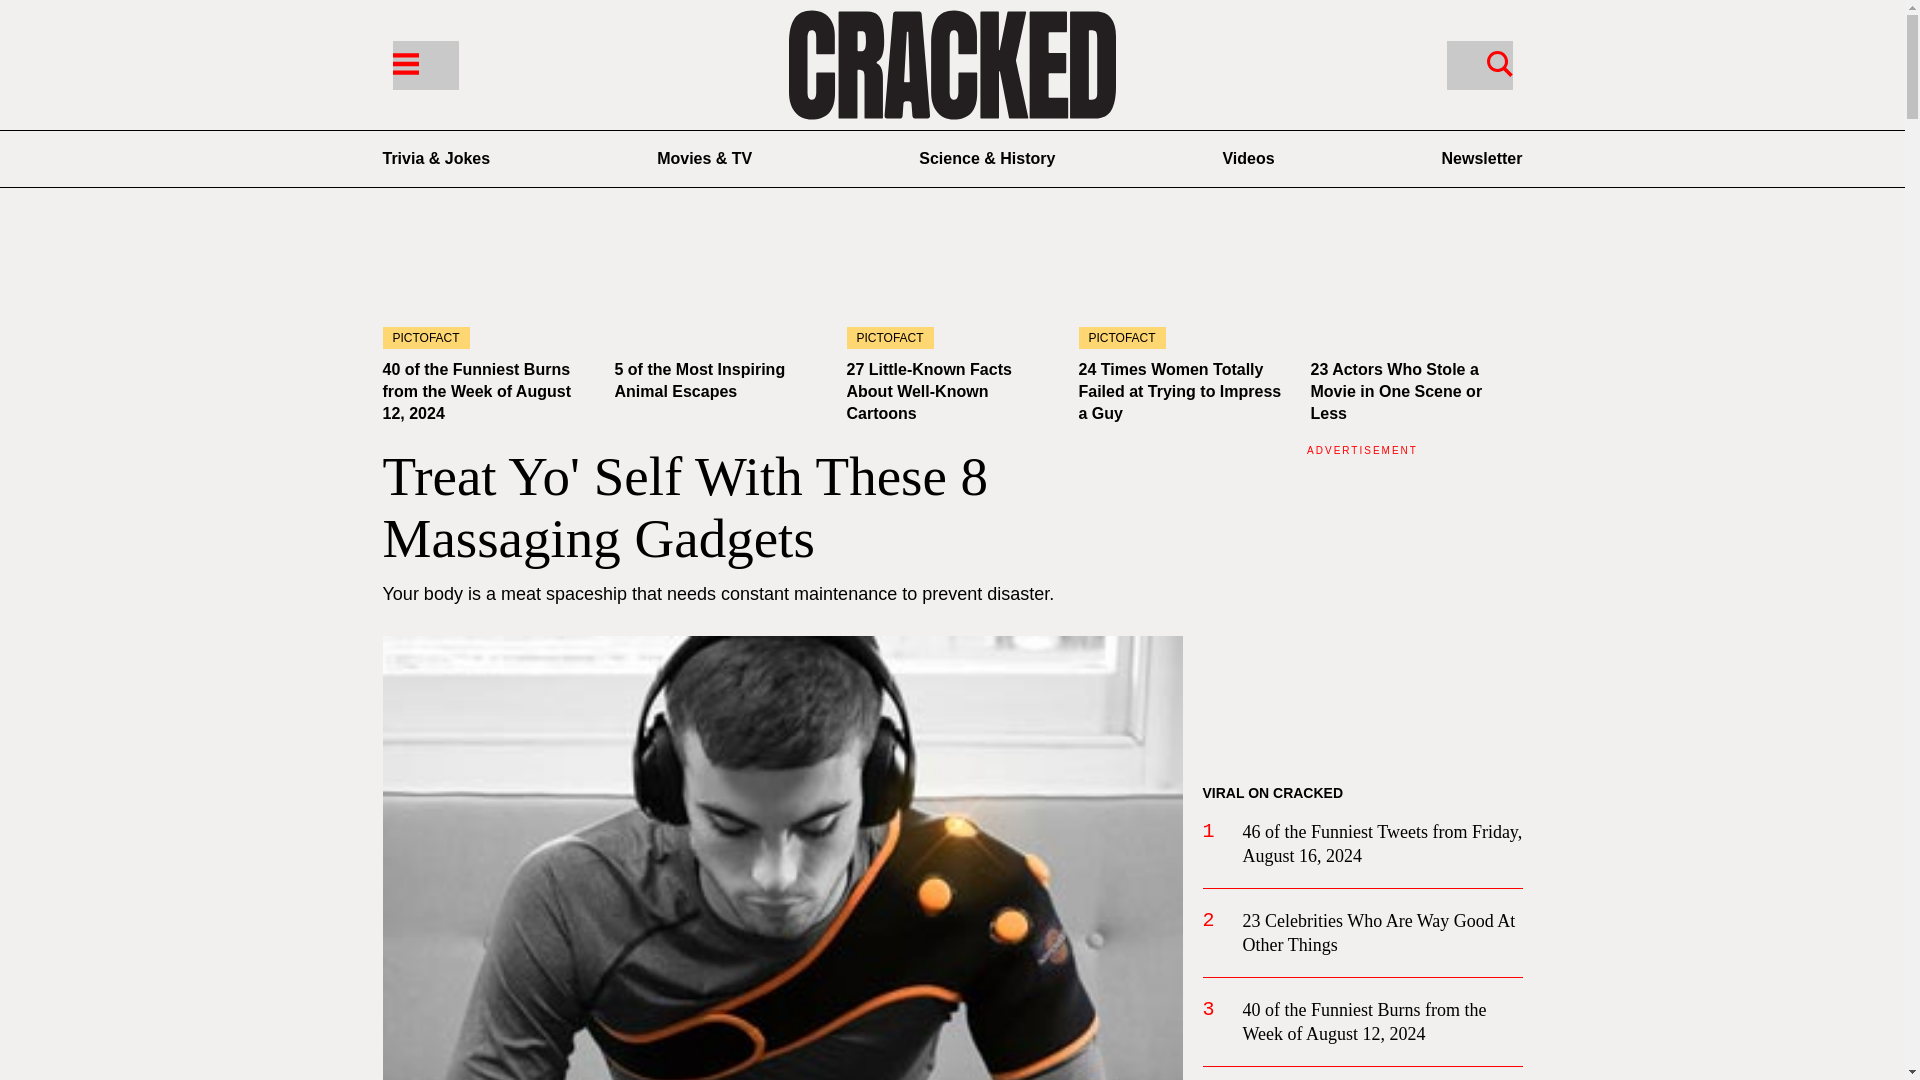 This screenshot has height=1080, width=1920. What do you see at coordinates (1184, 289) in the screenshot?
I see `PICTOFACT` at bounding box center [1184, 289].